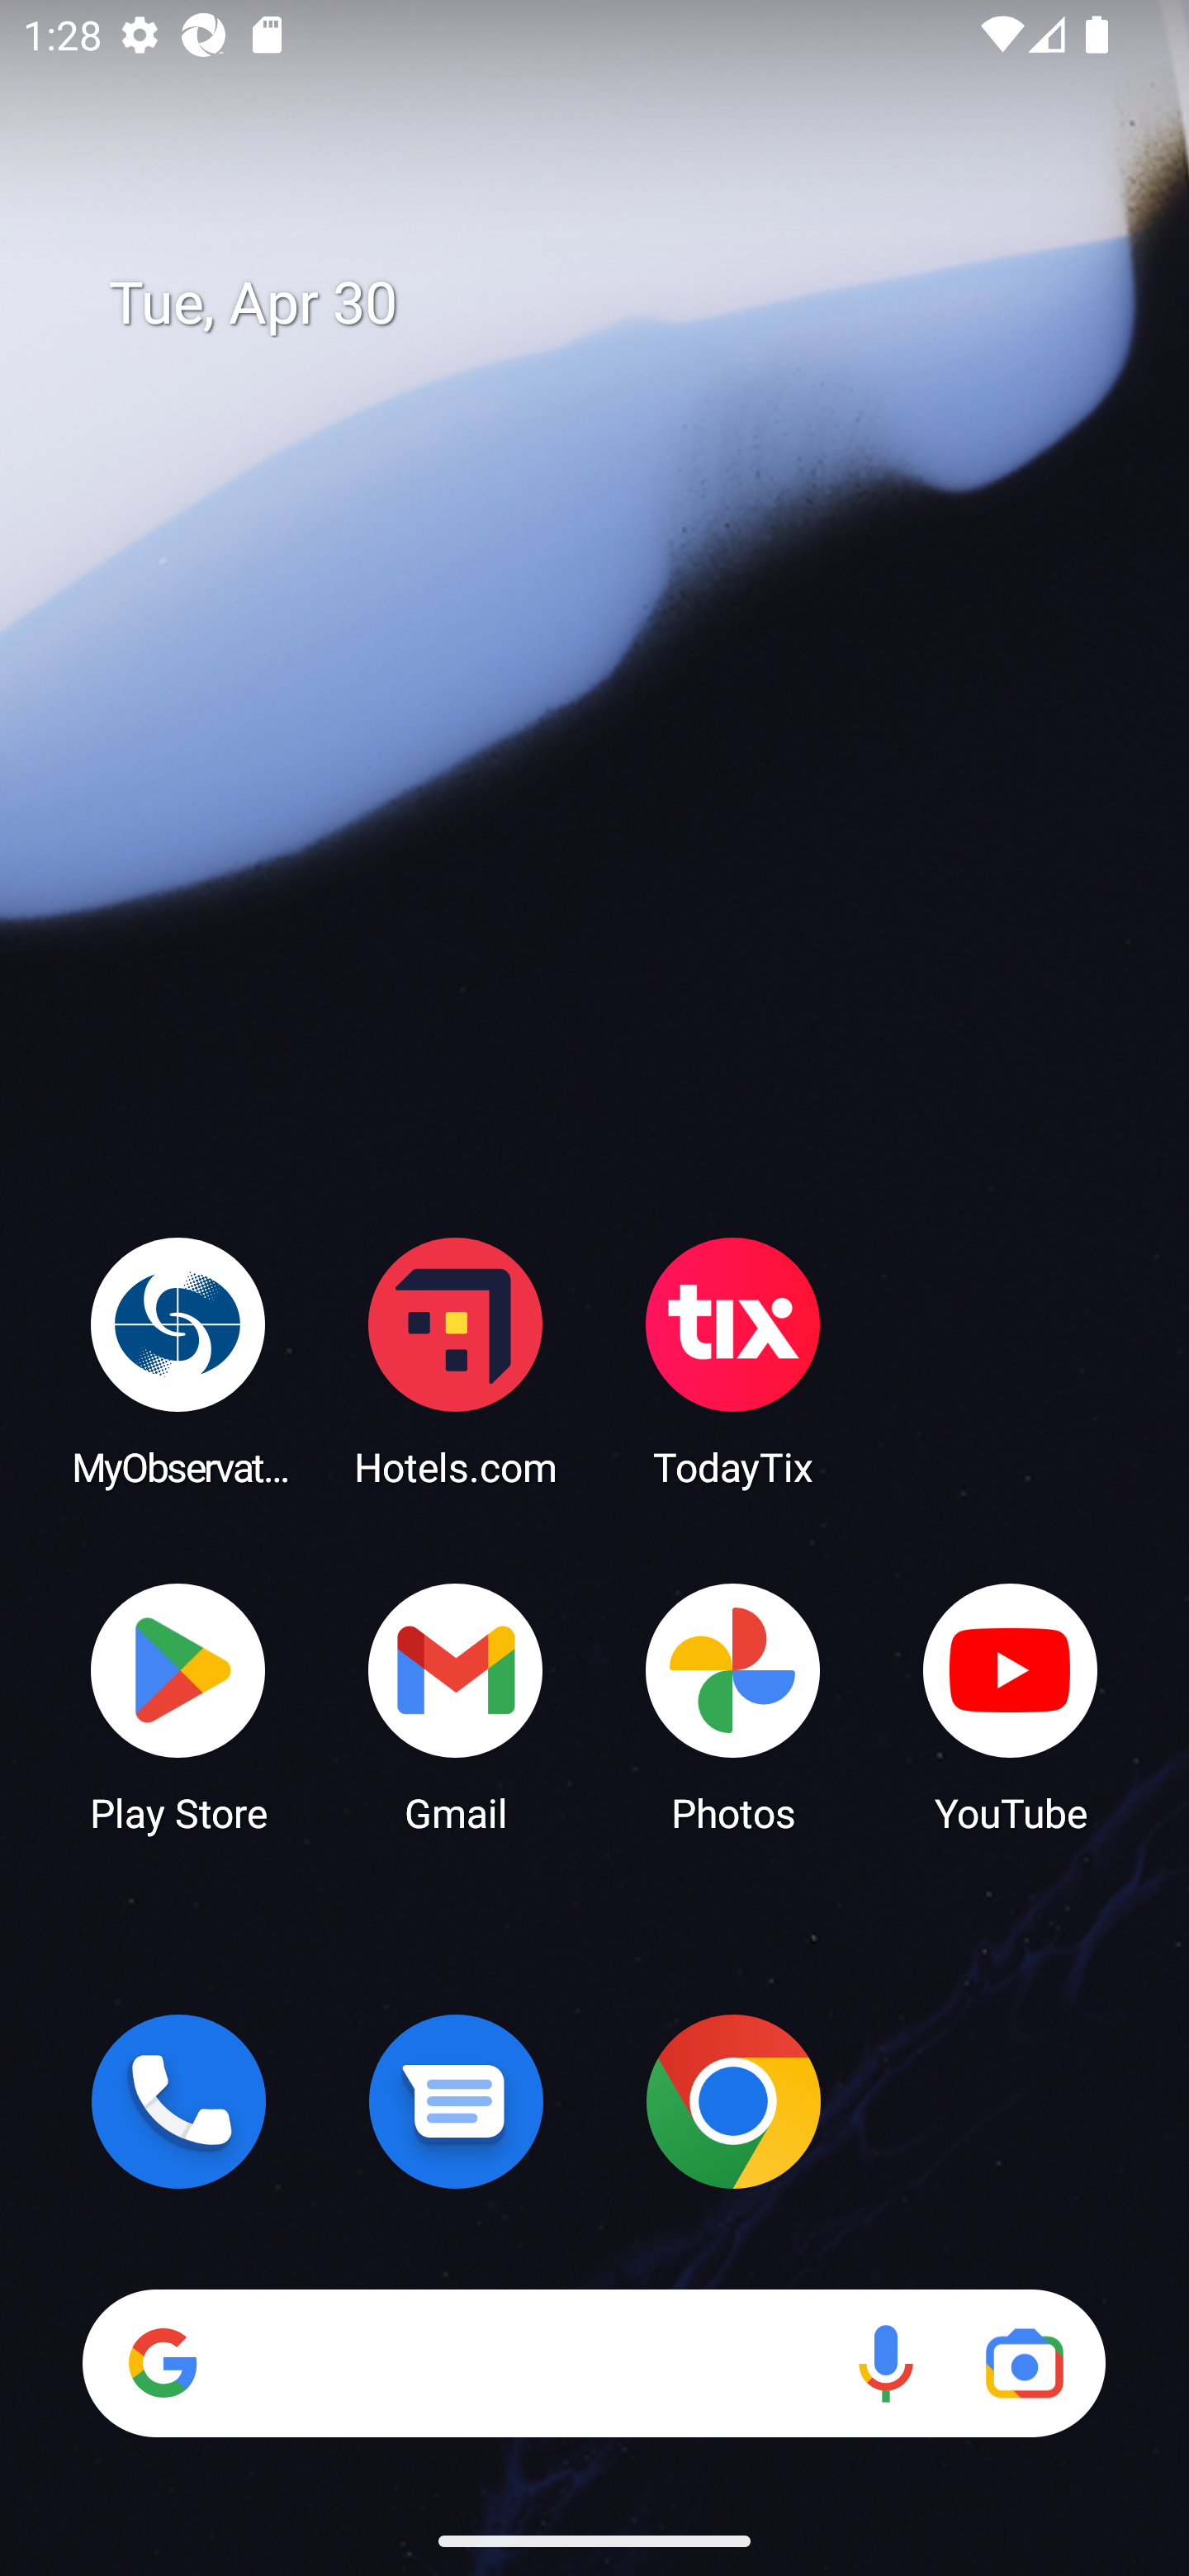 The image size is (1189, 2576). I want to click on Gmail, so click(456, 1706).